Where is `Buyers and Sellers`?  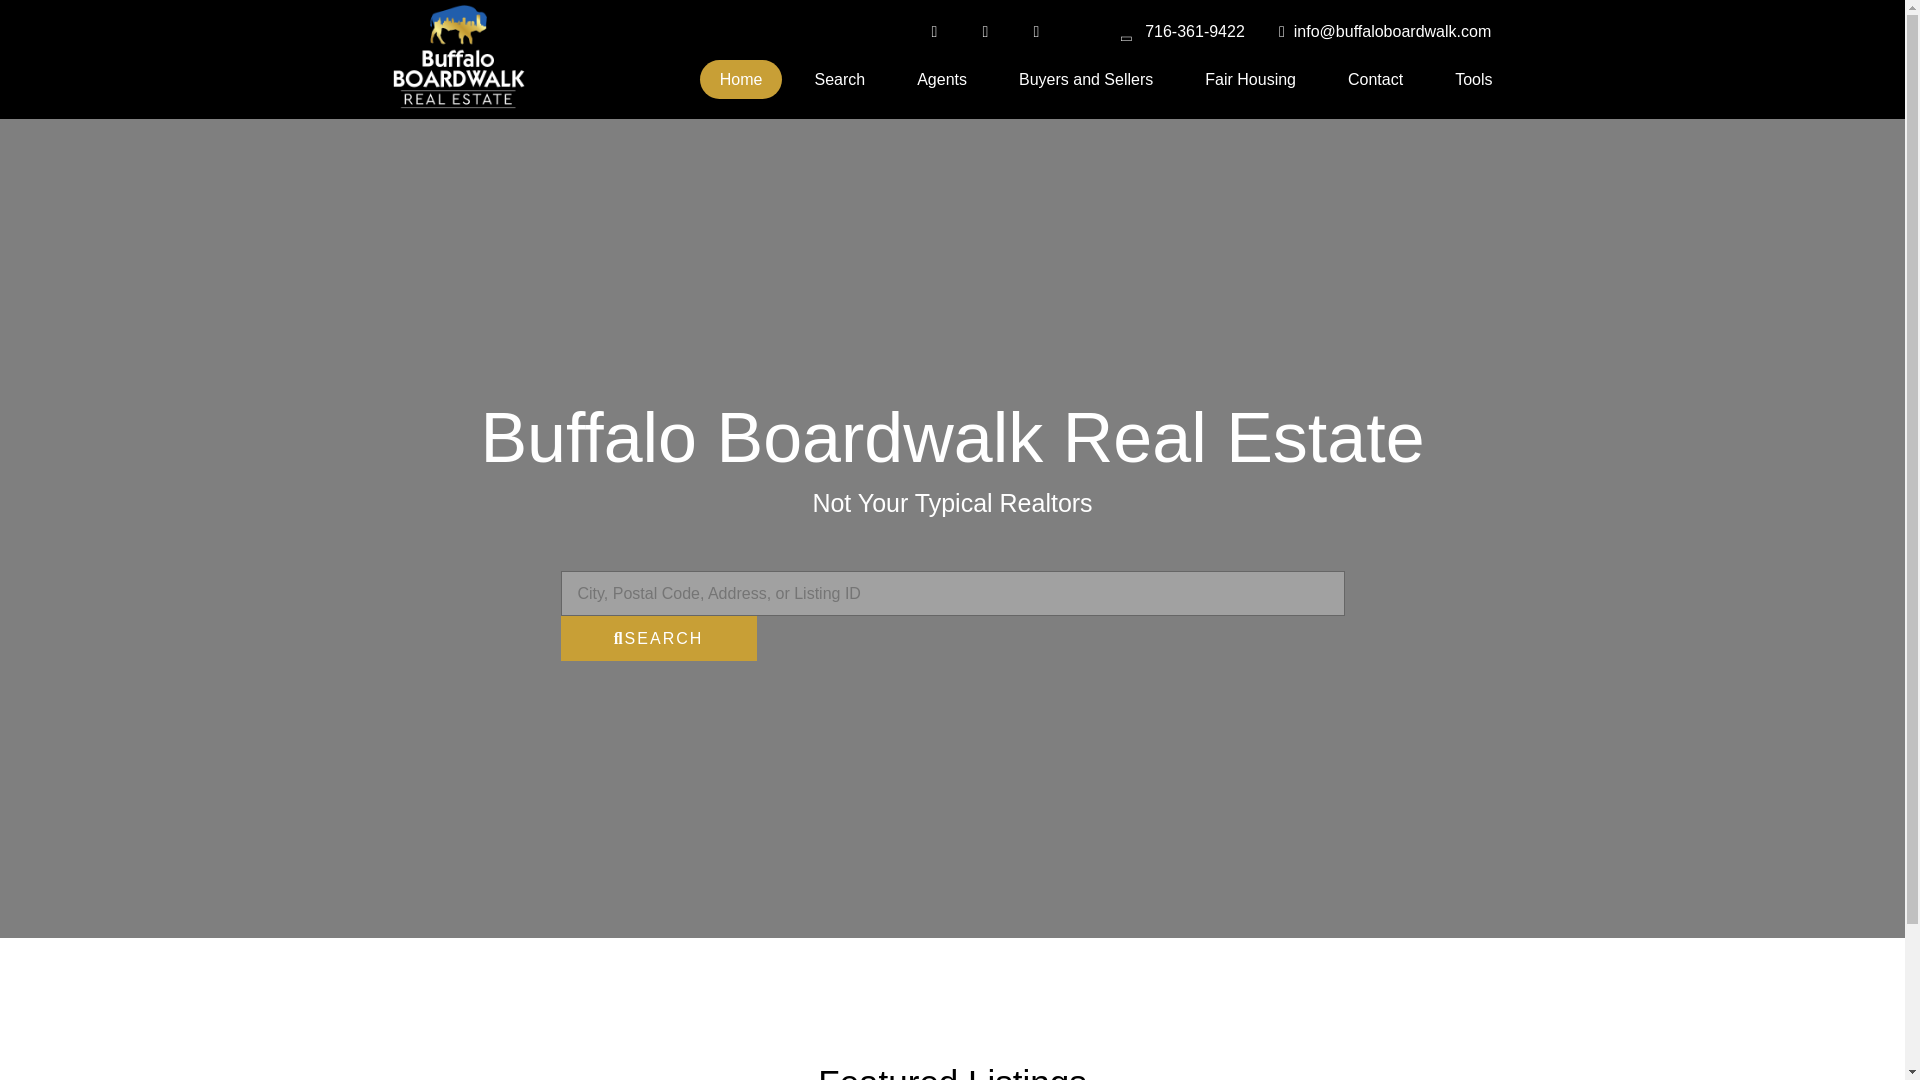 Buyers and Sellers is located at coordinates (1086, 80).